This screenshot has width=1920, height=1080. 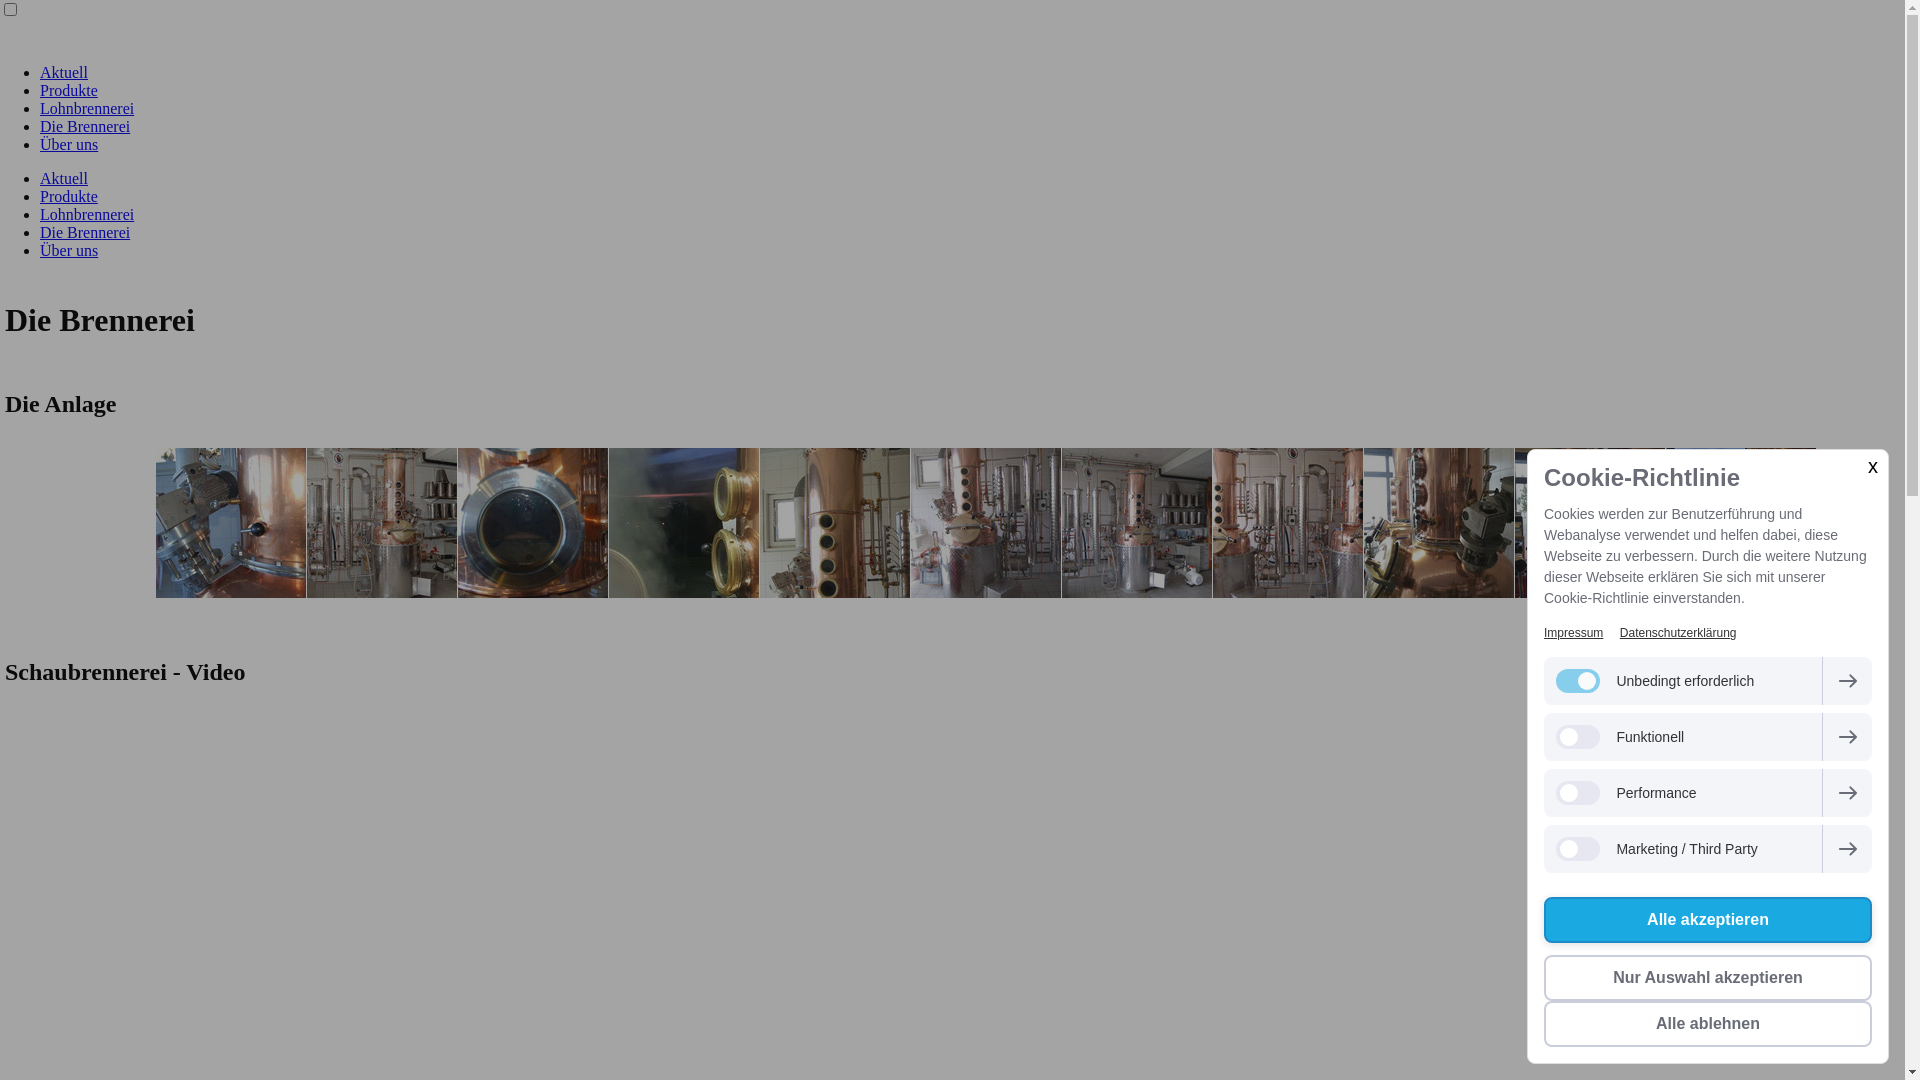 What do you see at coordinates (1574, 633) in the screenshot?
I see `Impressum` at bounding box center [1574, 633].